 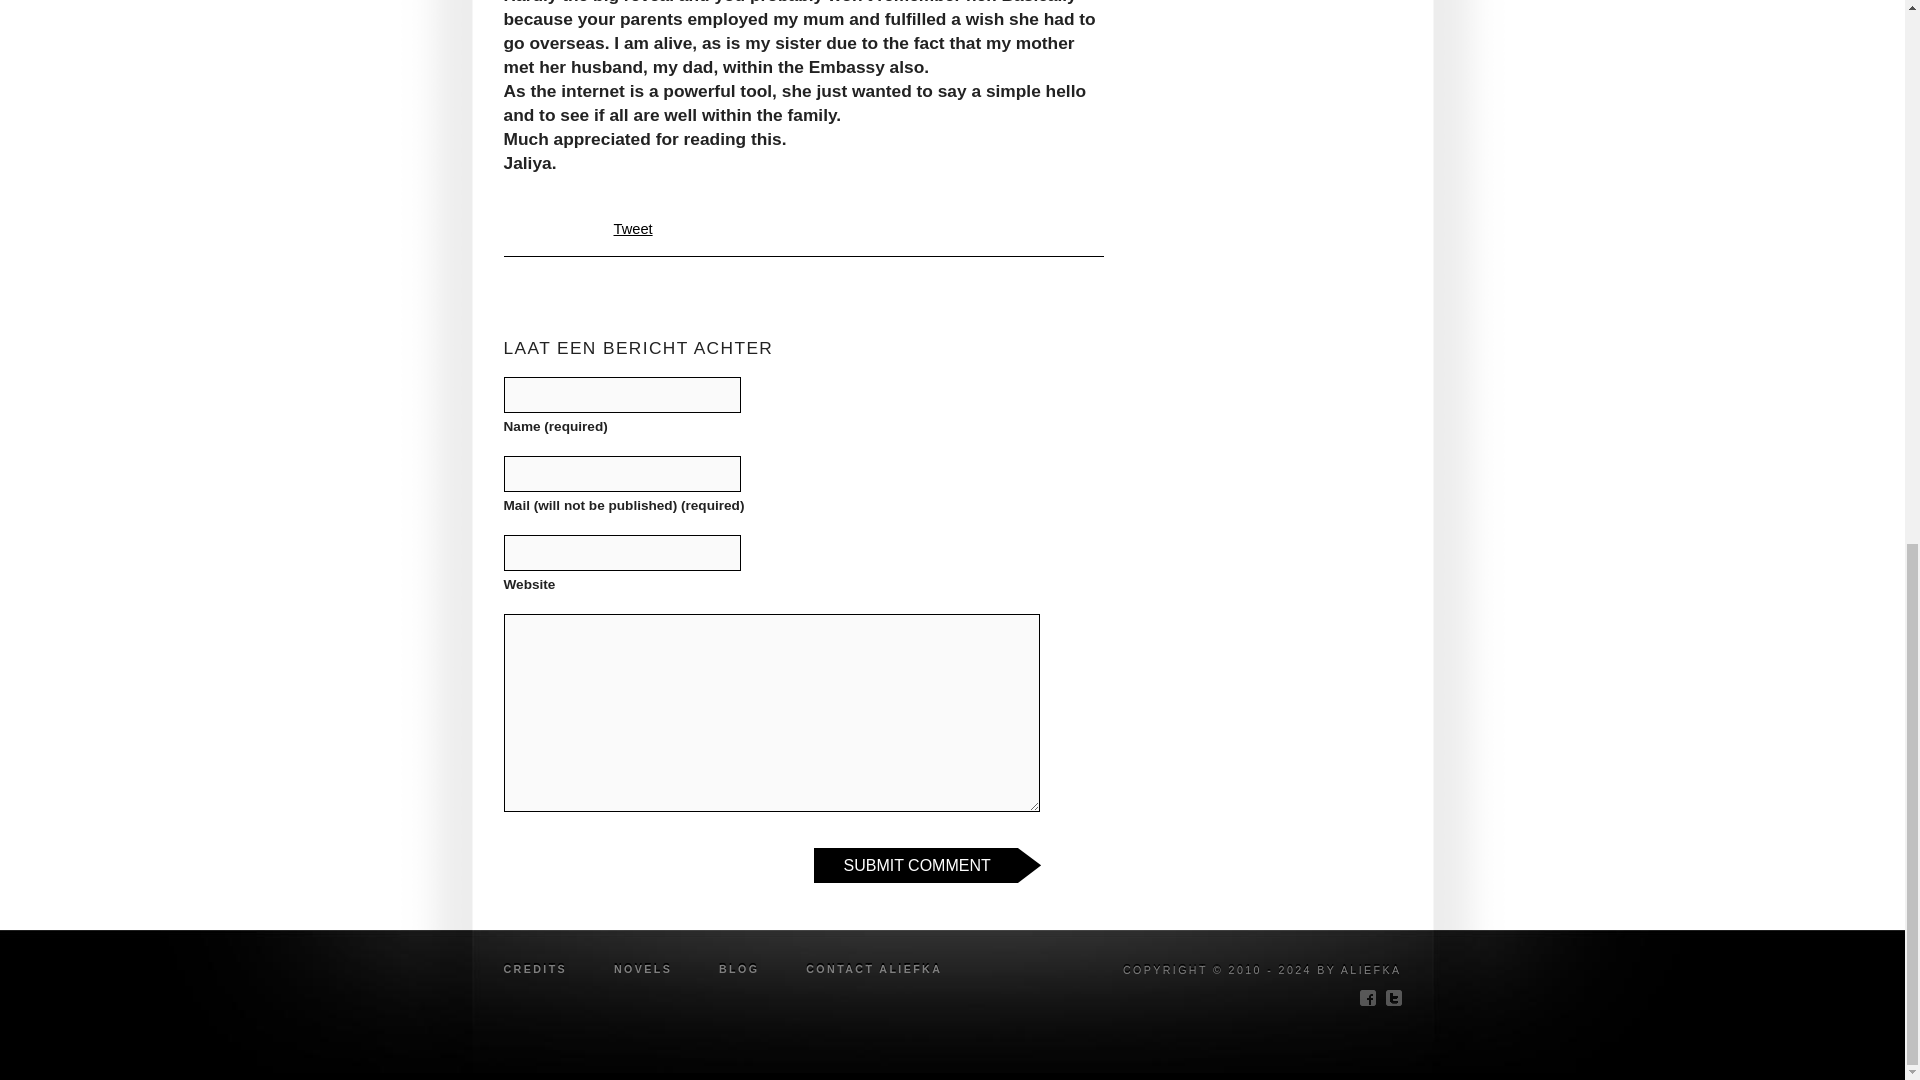 I want to click on SUBMIT COMMENT, so click(x=927, y=865).